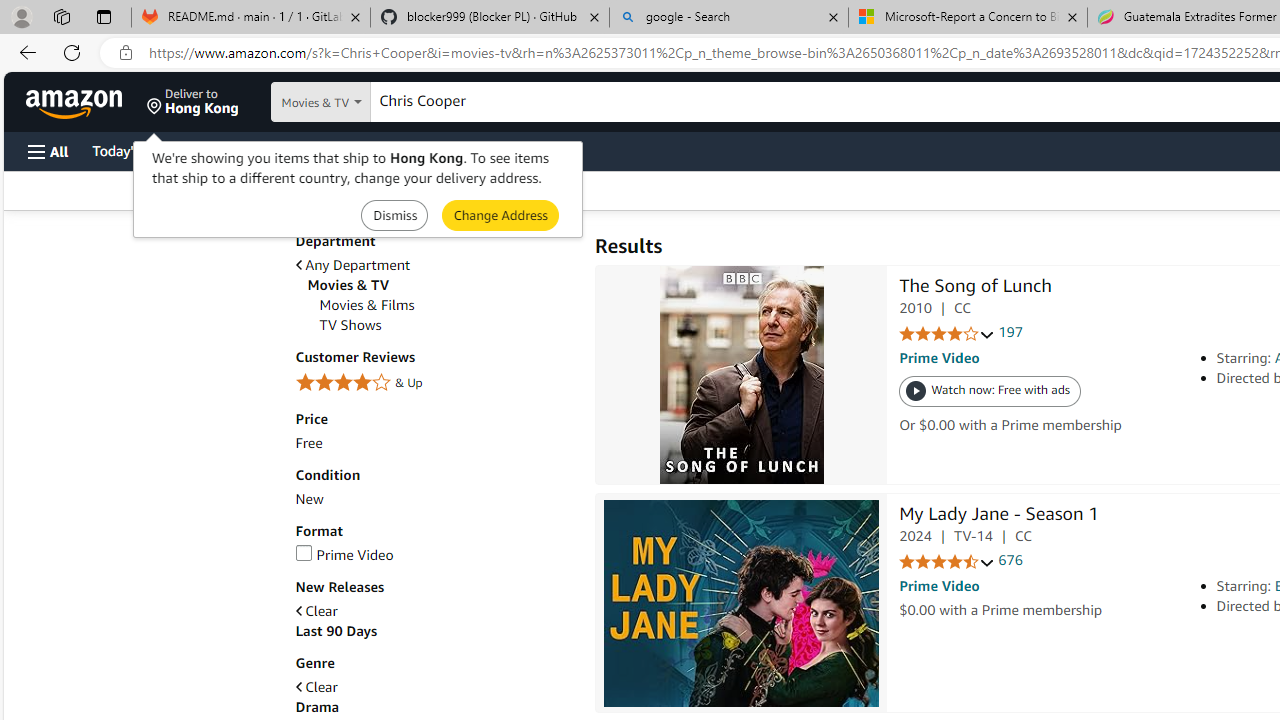 The width and height of the screenshot is (1280, 720). I want to click on Search in, so click(371, 102).